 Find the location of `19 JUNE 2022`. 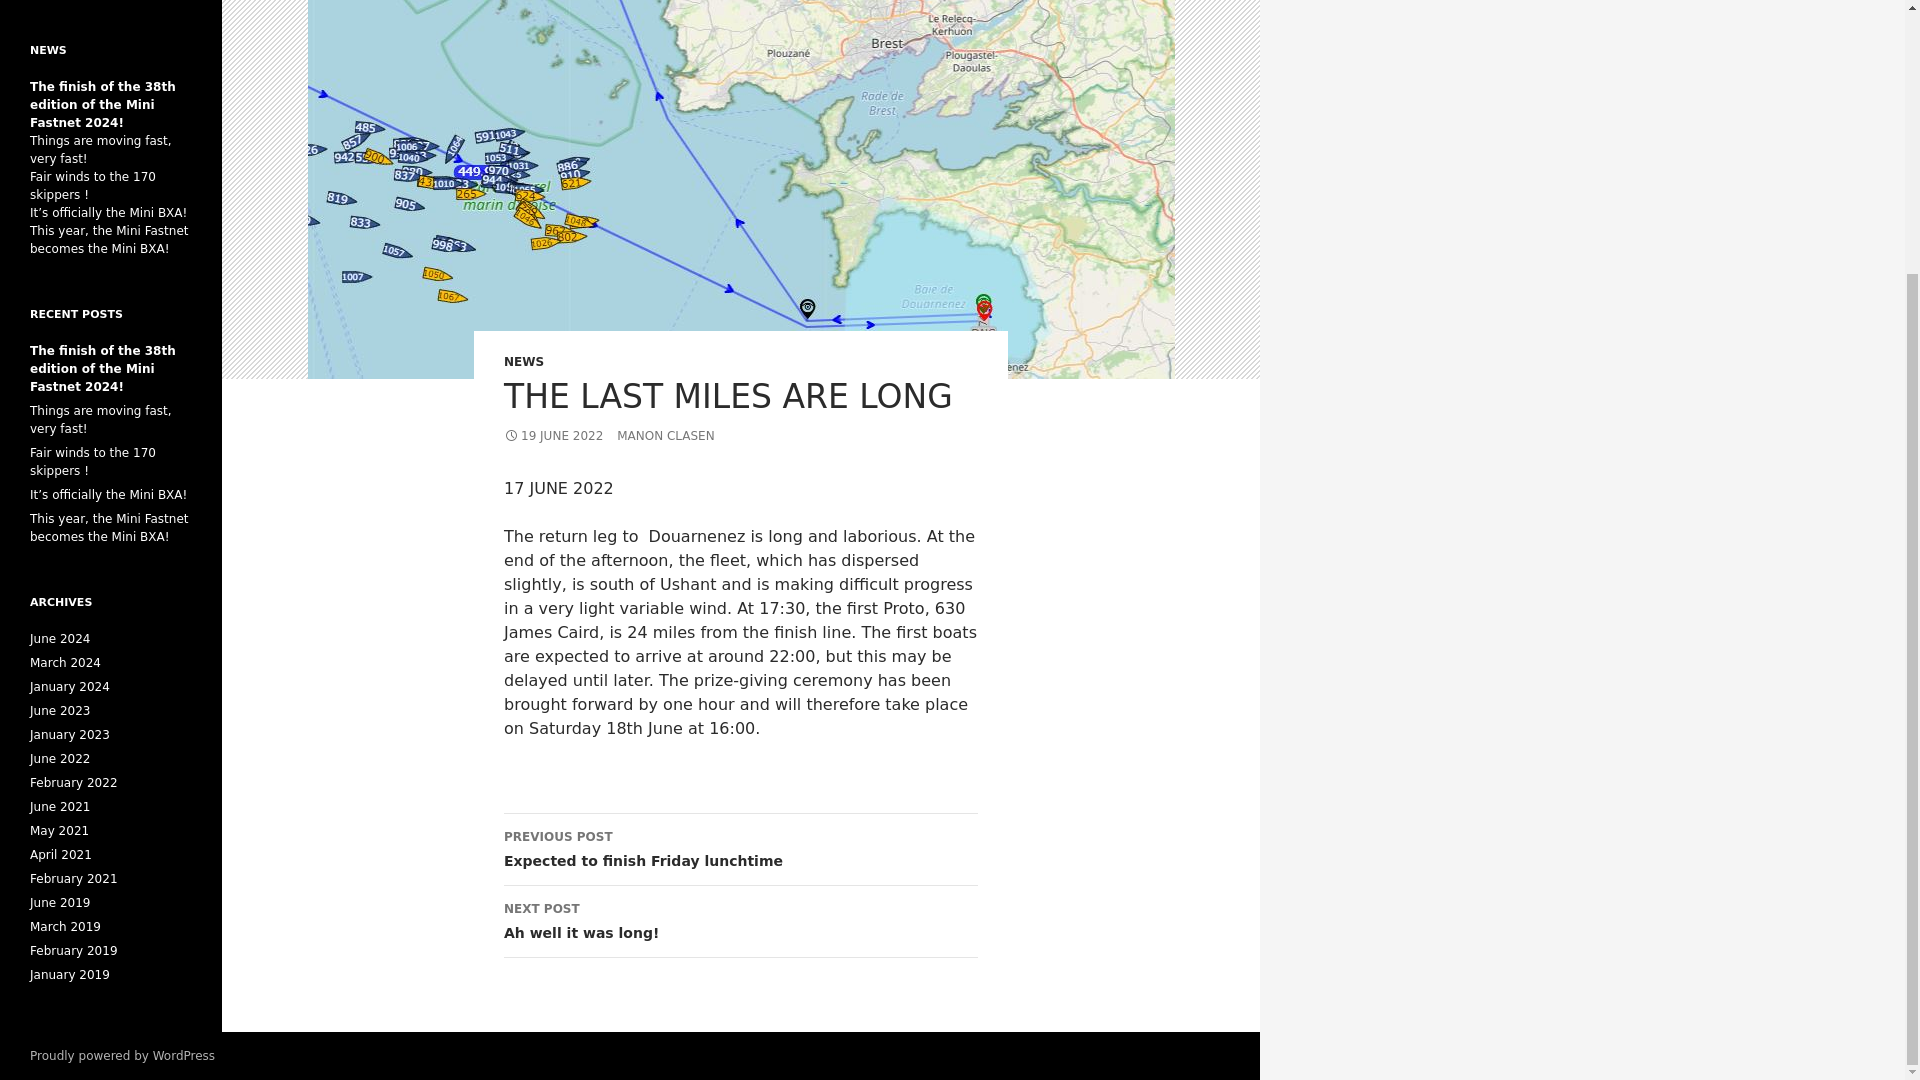

19 JUNE 2022 is located at coordinates (740, 921).